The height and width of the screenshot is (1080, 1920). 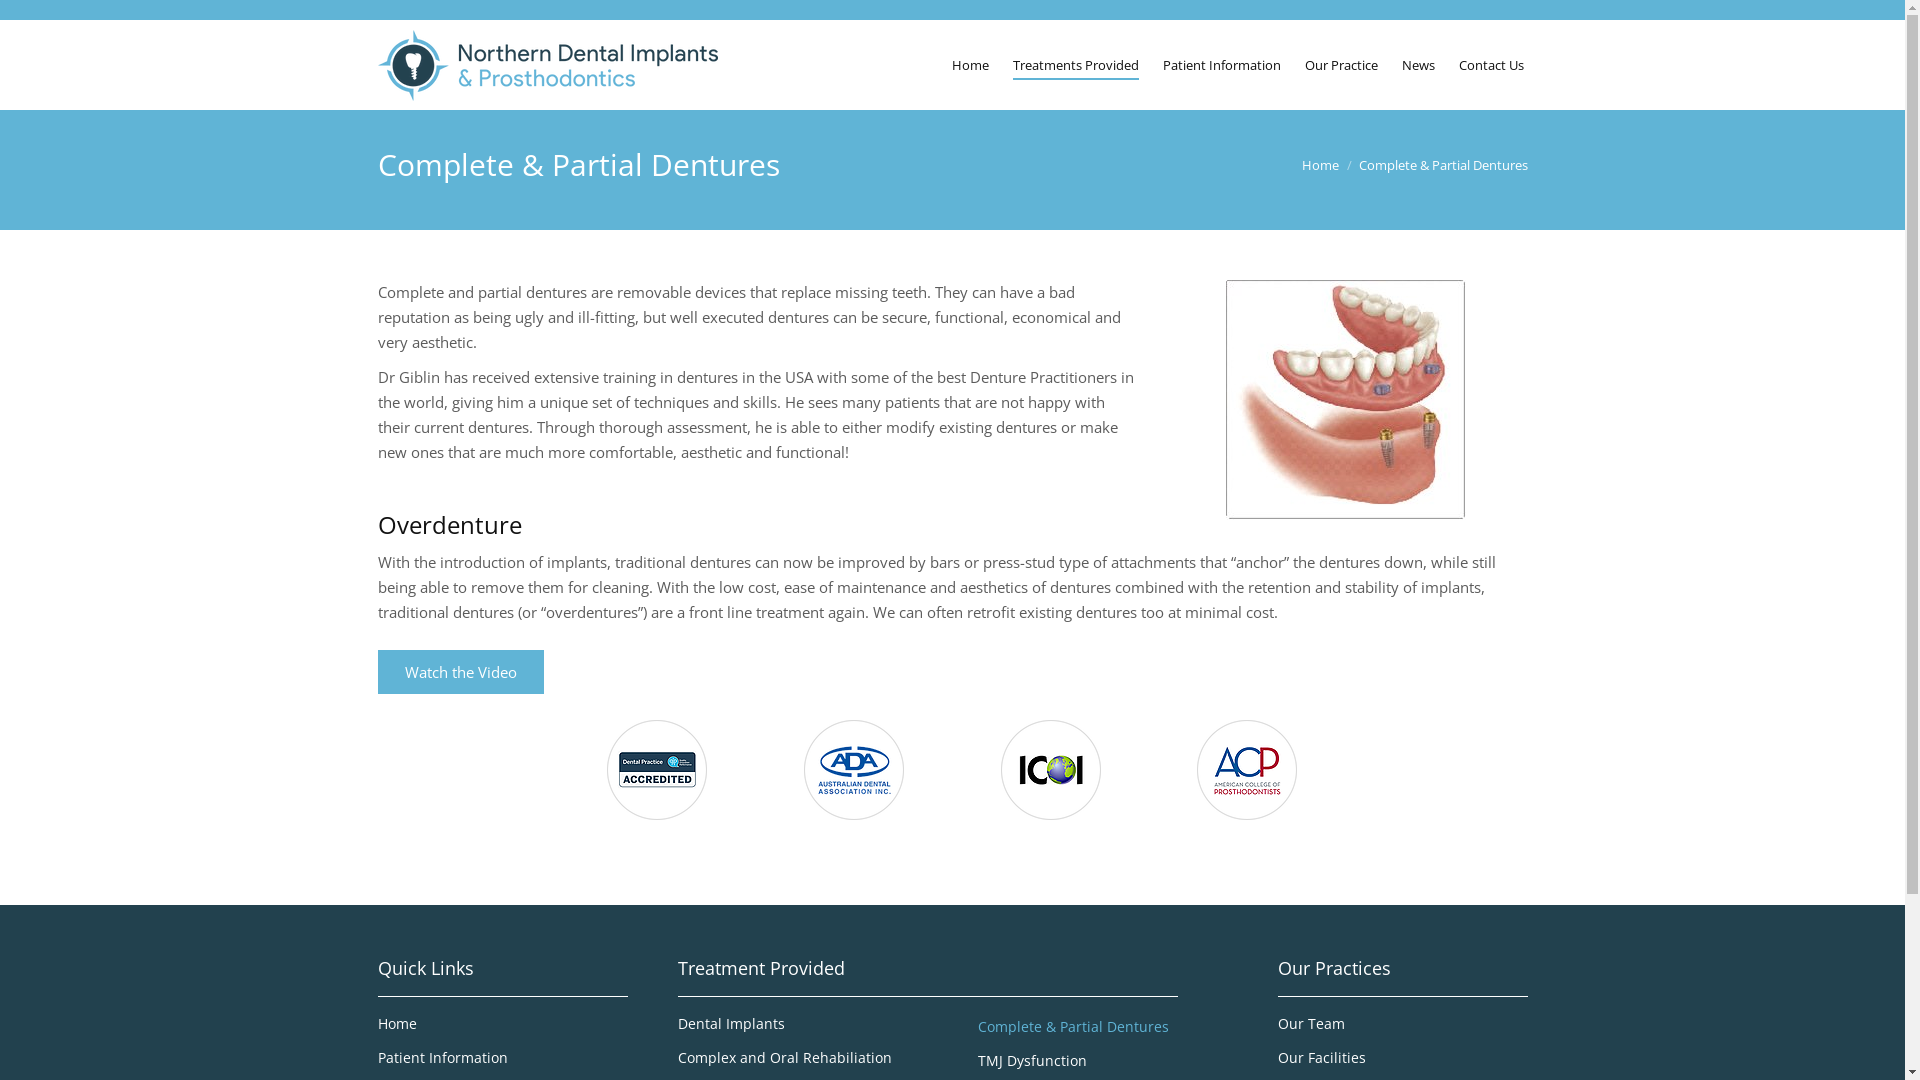 I want to click on Patient Information, so click(x=1221, y=65).